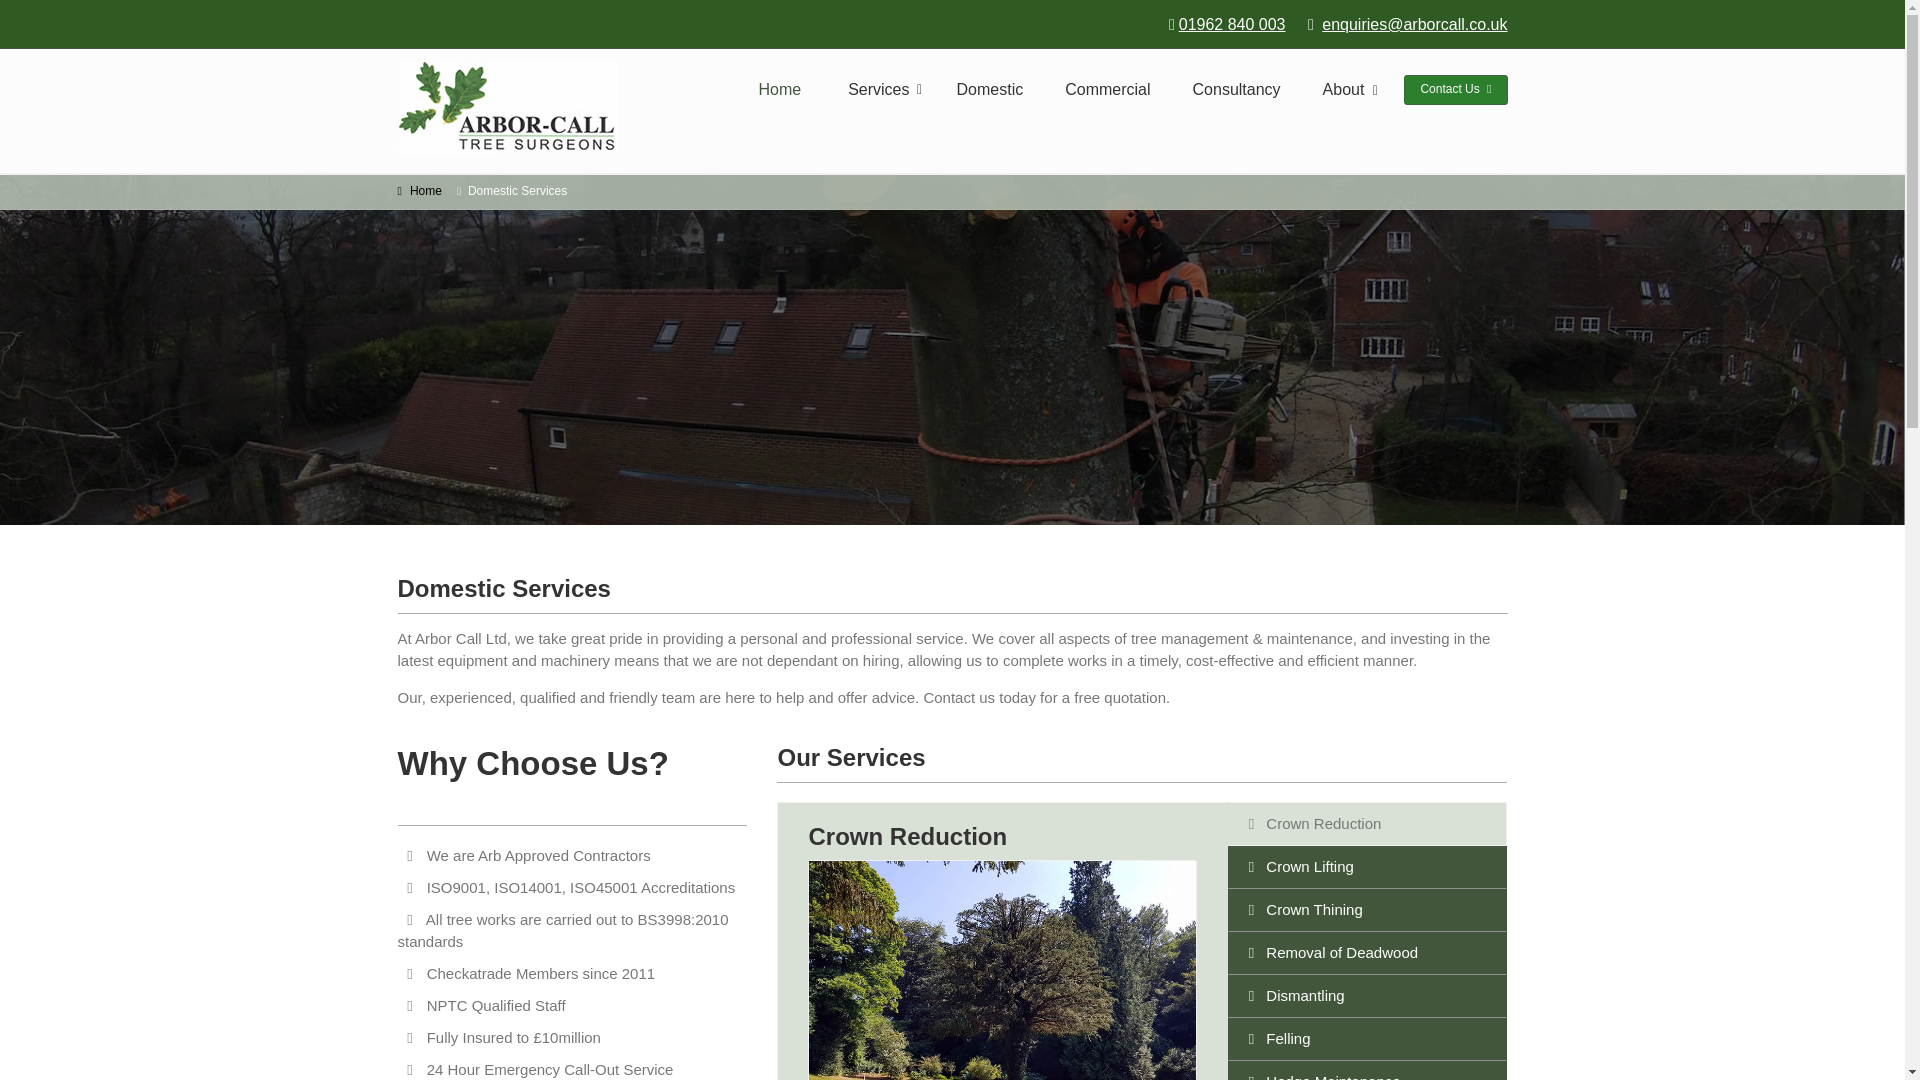 Image resolution: width=1920 pixels, height=1080 pixels. What do you see at coordinates (1368, 952) in the screenshot?
I see `Removal of Deadwood` at bounding box center [1368, 952].